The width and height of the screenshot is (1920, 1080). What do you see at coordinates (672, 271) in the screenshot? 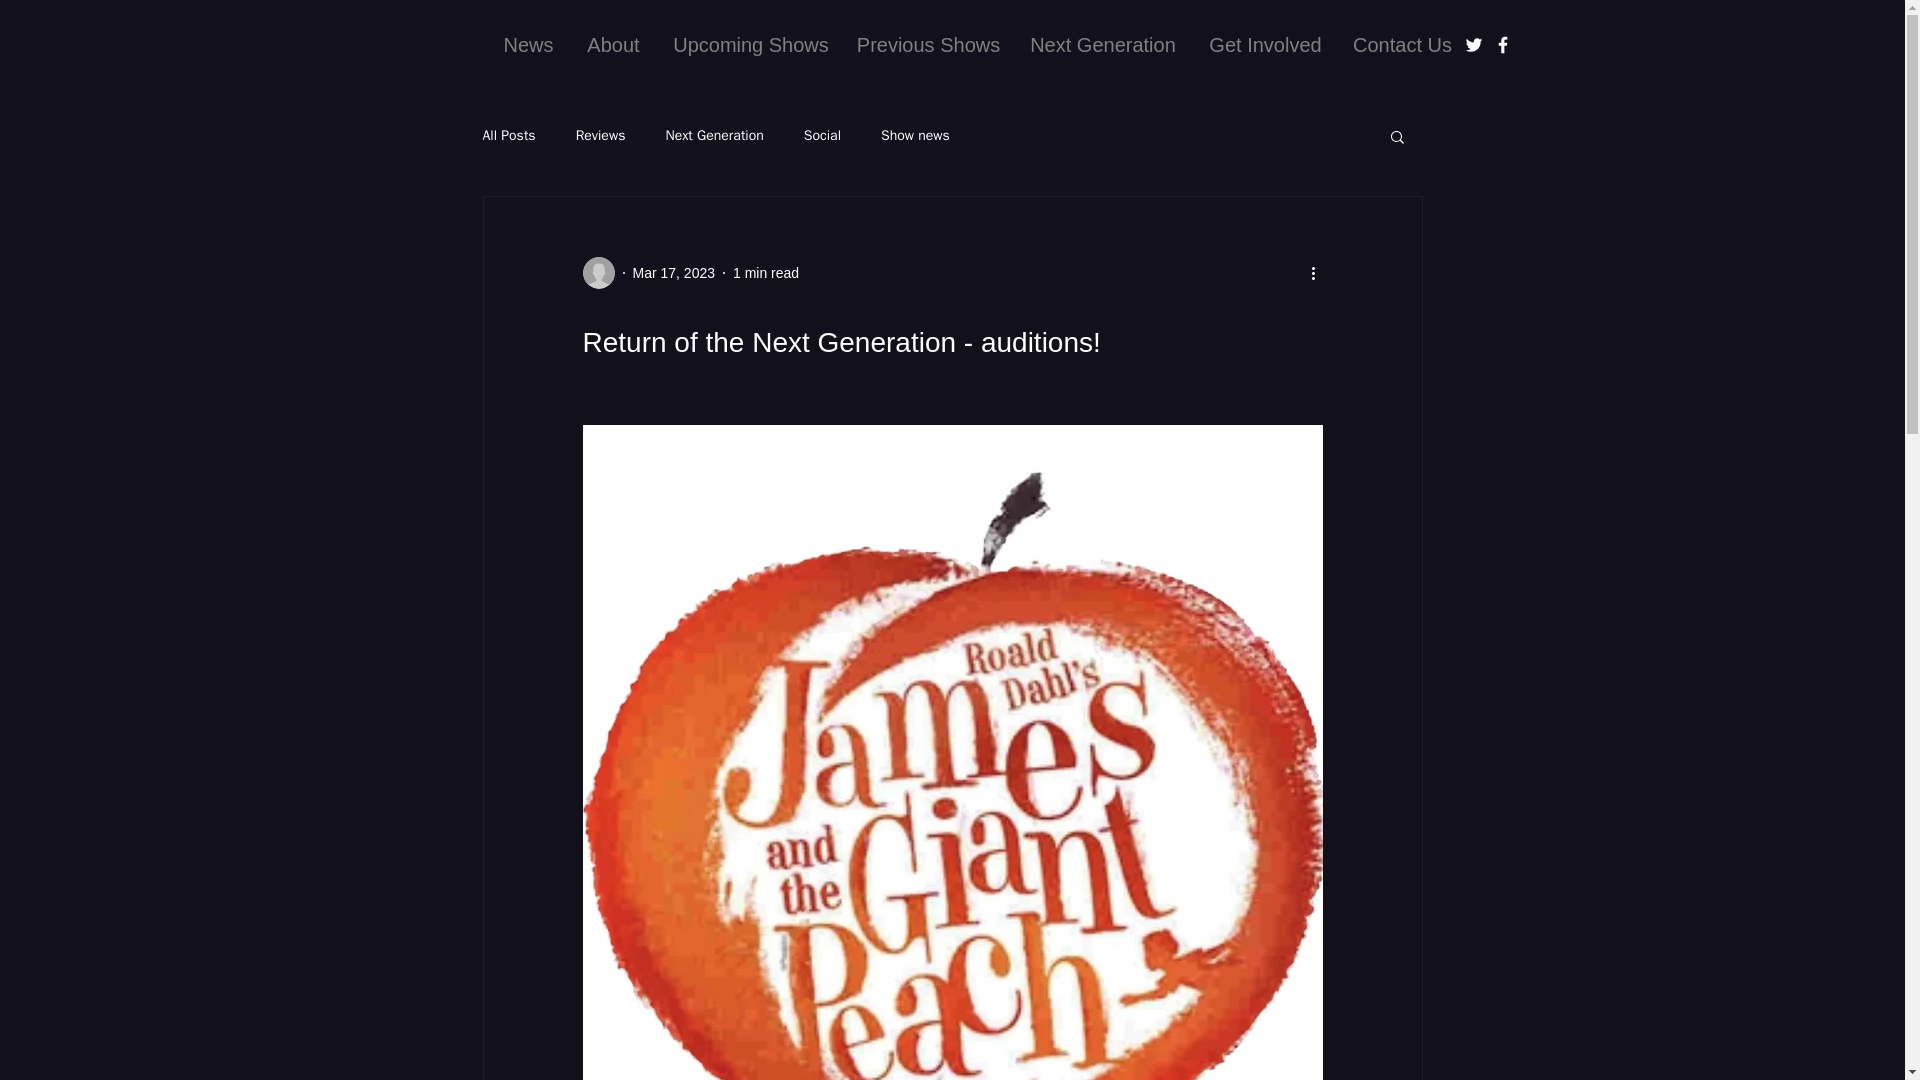
I see `Mar 17, 2023` at bounding box center [672, 271].